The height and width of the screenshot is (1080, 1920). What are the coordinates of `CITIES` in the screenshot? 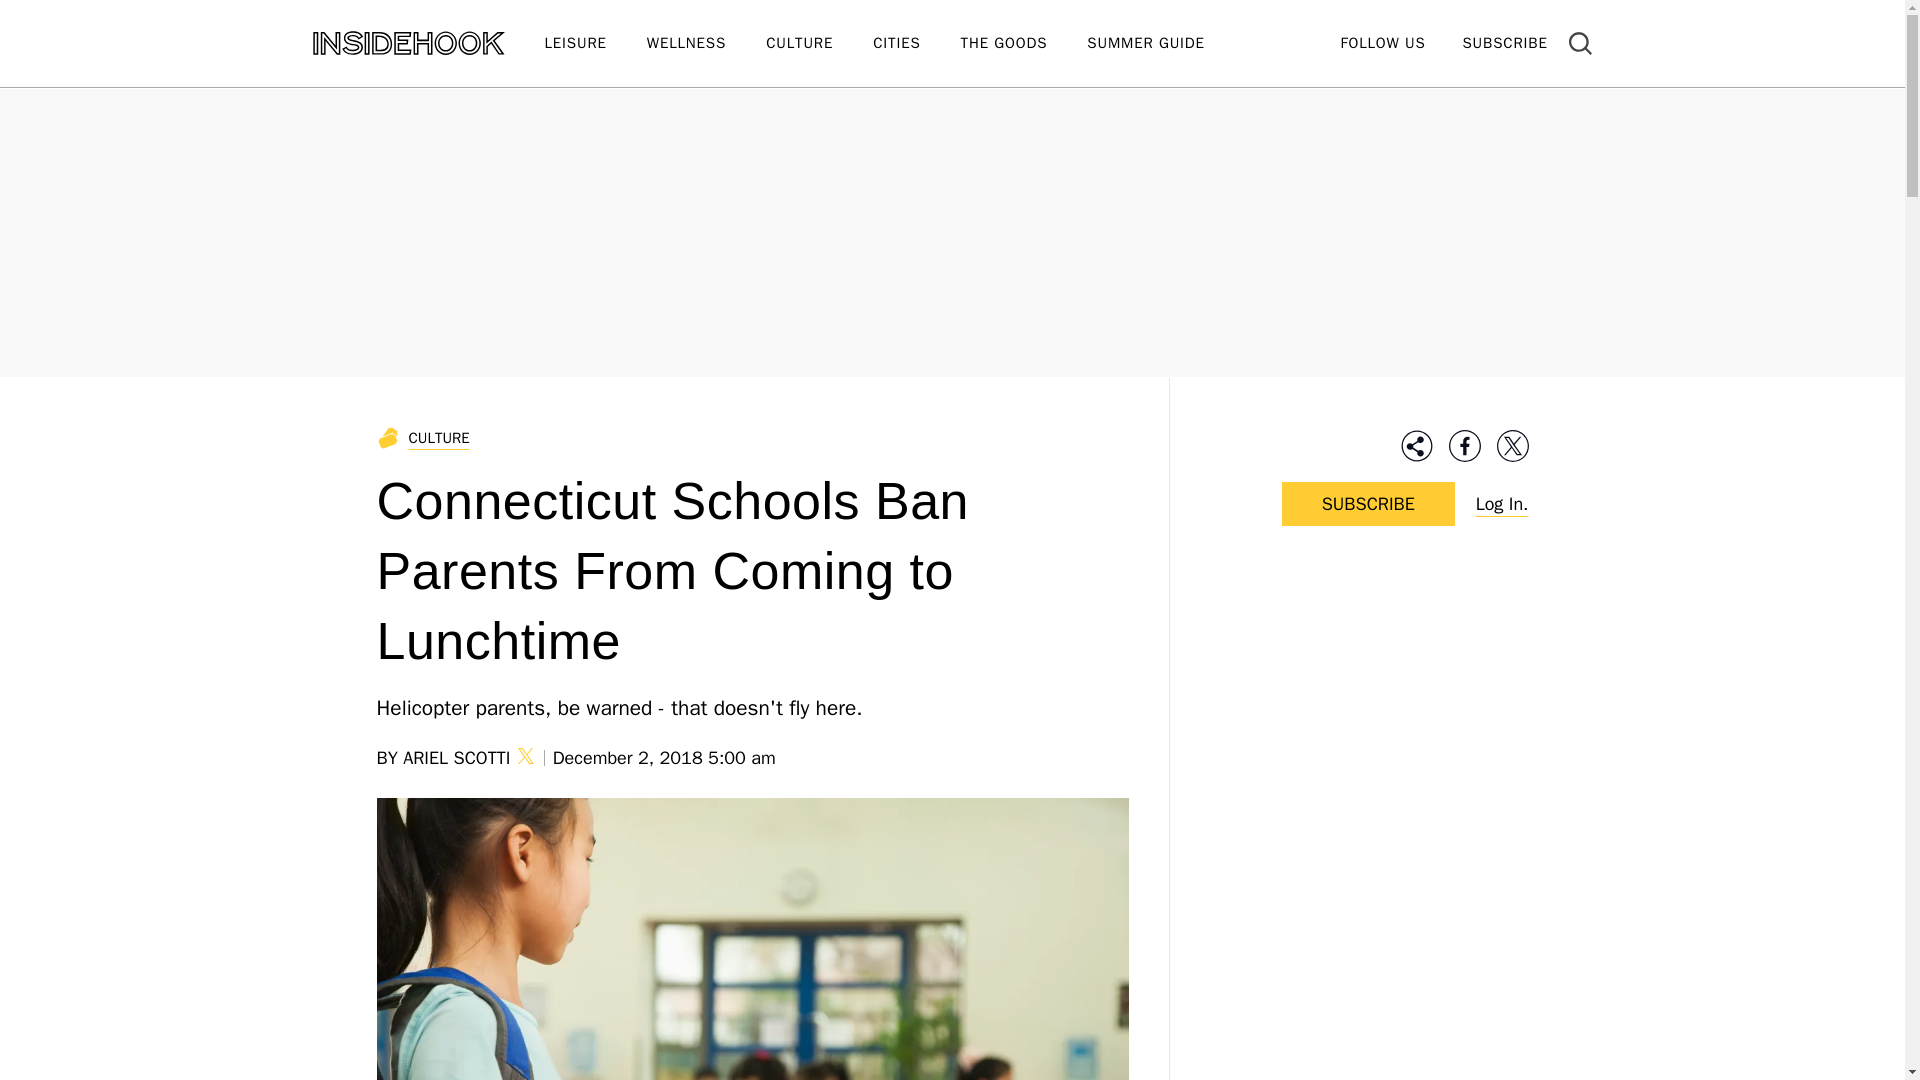 It's located at (916, 44).